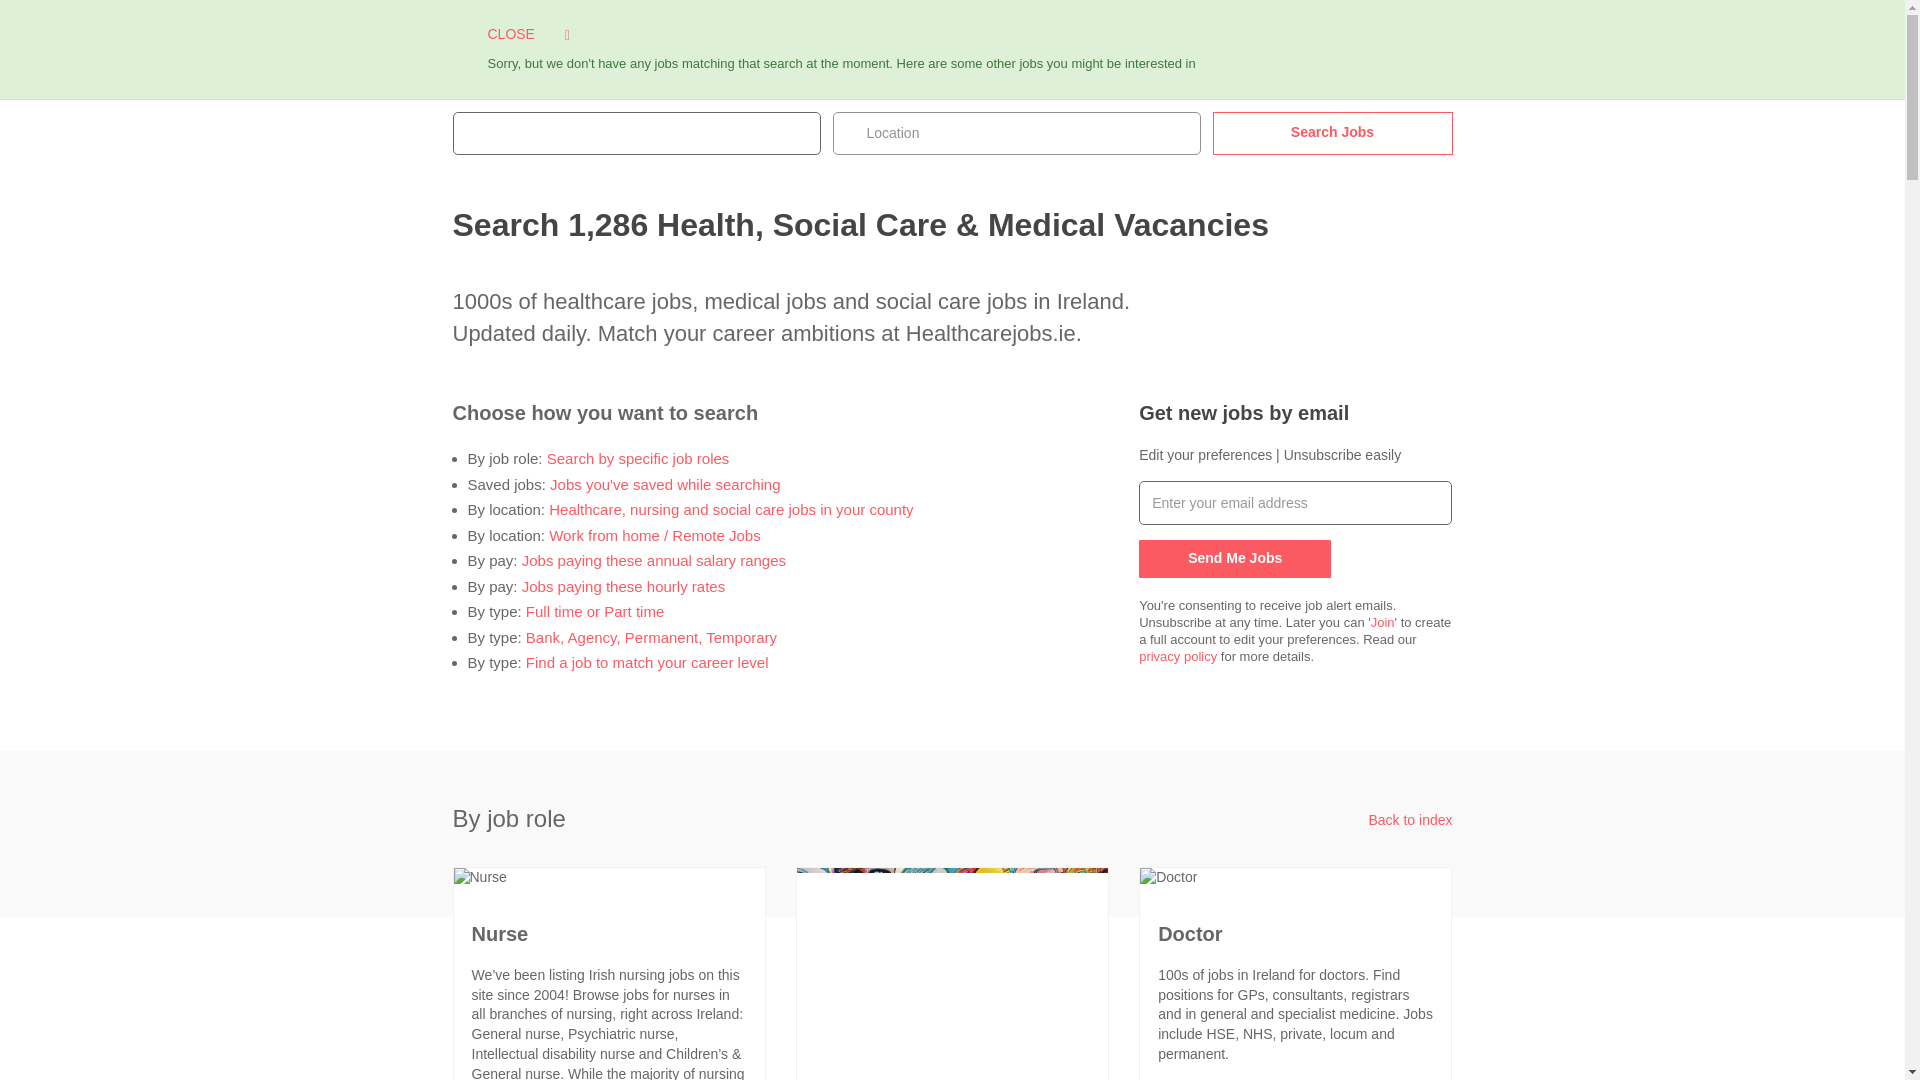 The height and width of the screenshot is (1080, 1920). Describe the element at coordinates (1178, 656) in the screenshot. I see `privacy policy` at that location.